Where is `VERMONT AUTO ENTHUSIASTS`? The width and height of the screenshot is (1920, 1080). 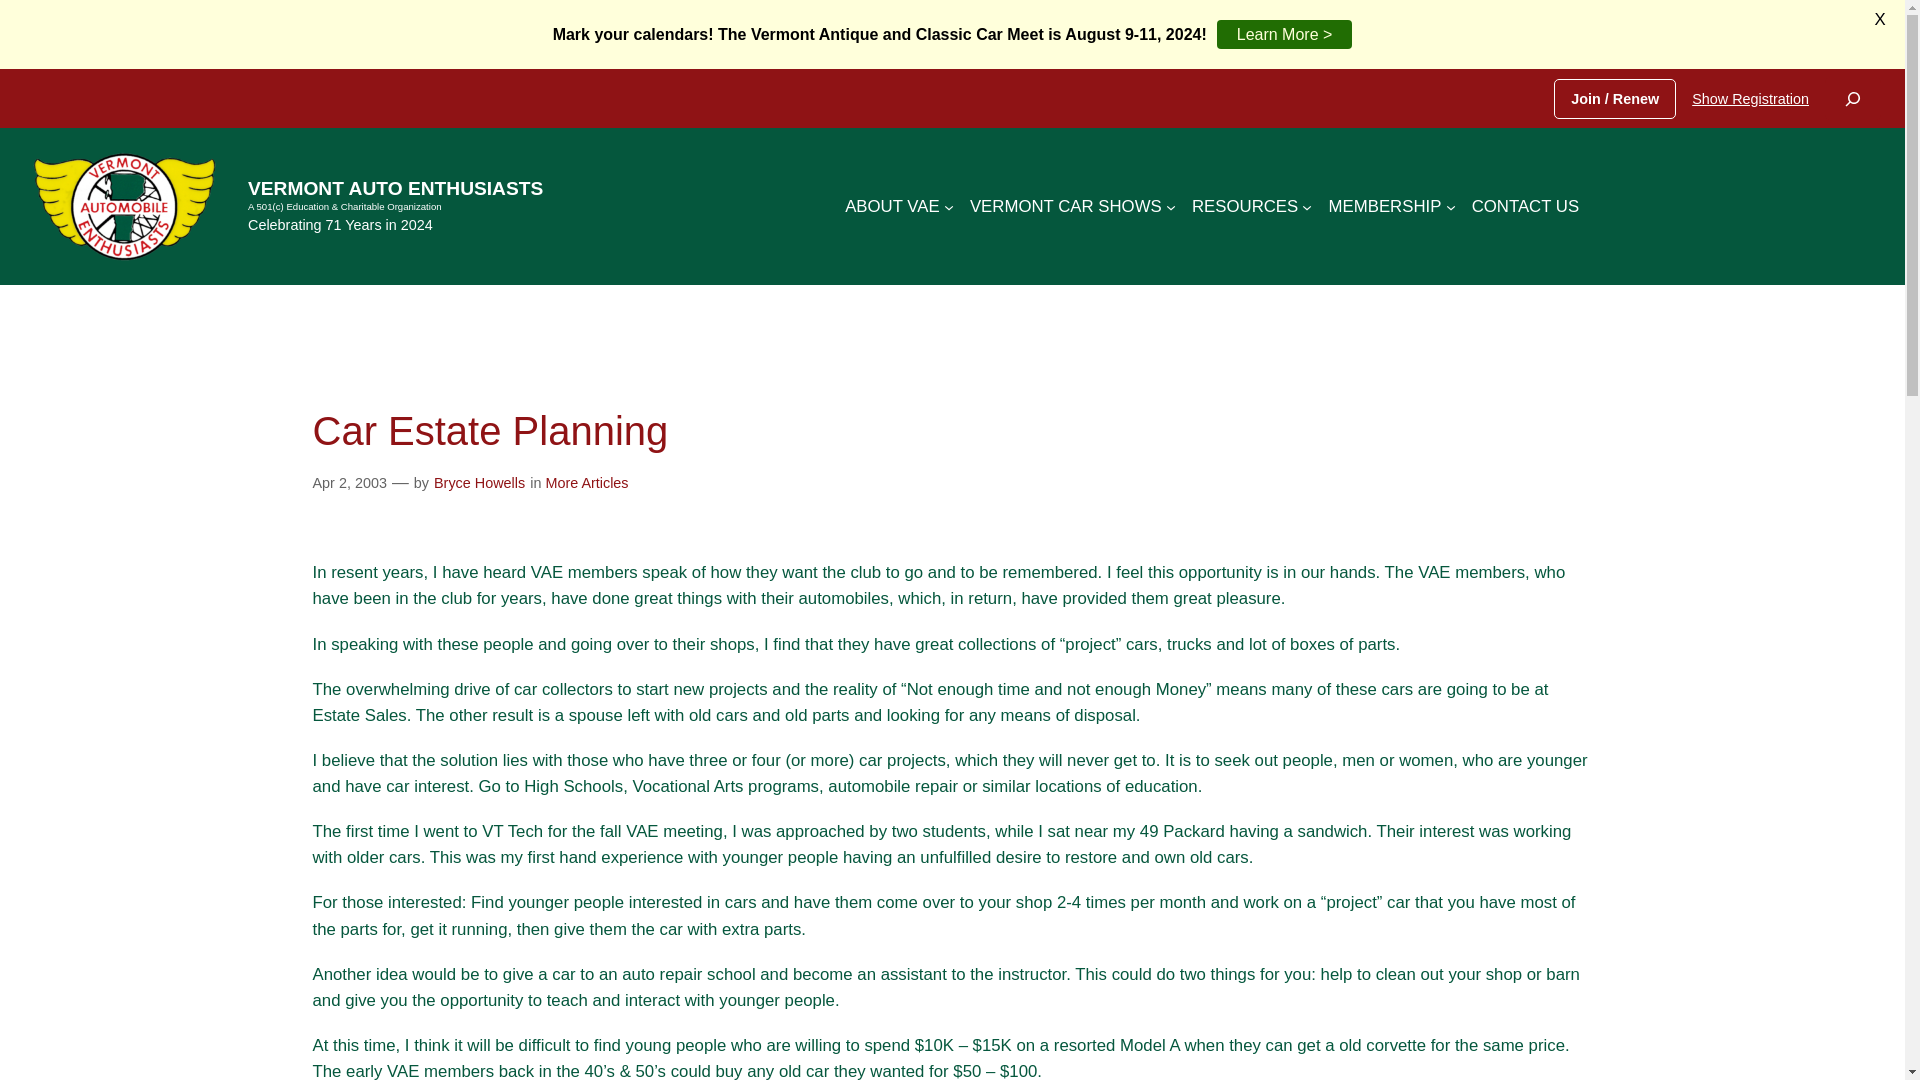
VERMONT AUTO ENTHUSIASTS is located at coordinates (395, 188).